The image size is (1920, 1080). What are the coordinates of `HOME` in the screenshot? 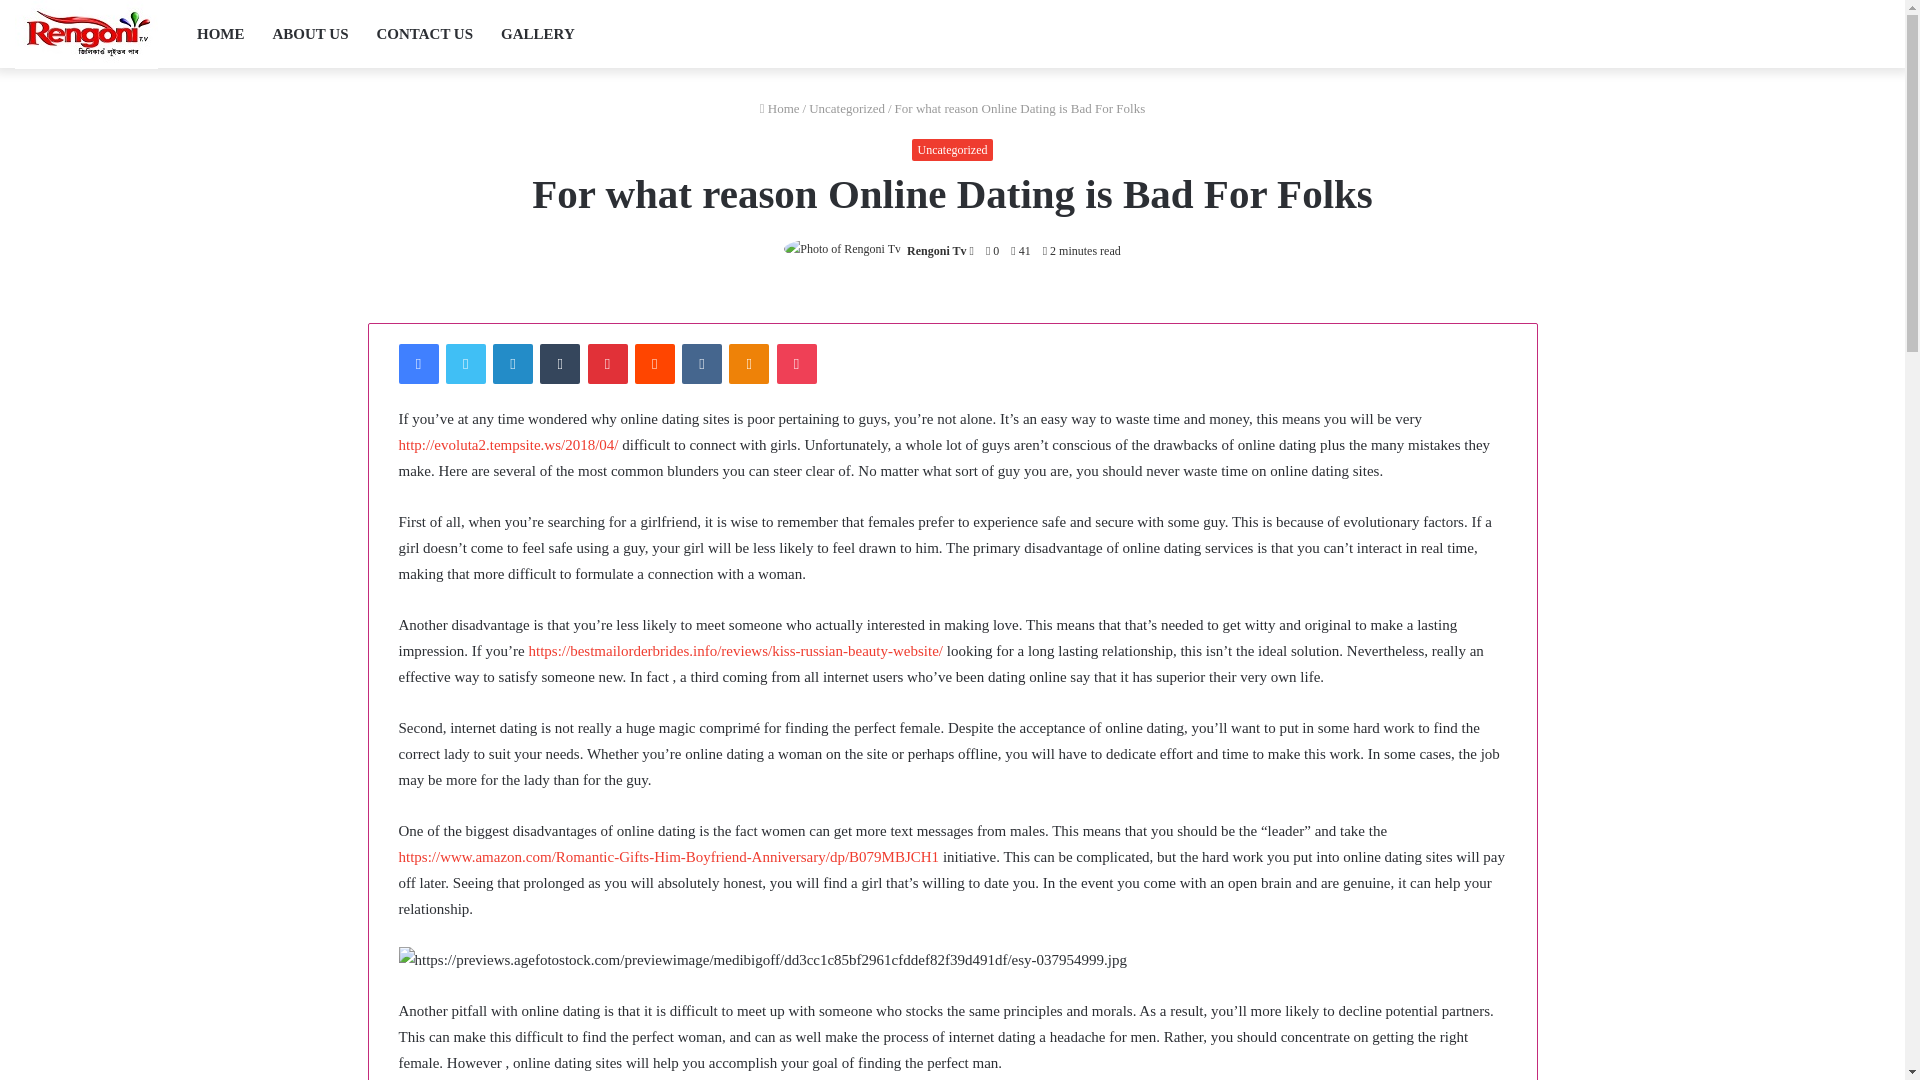 It's located at (220, 34).